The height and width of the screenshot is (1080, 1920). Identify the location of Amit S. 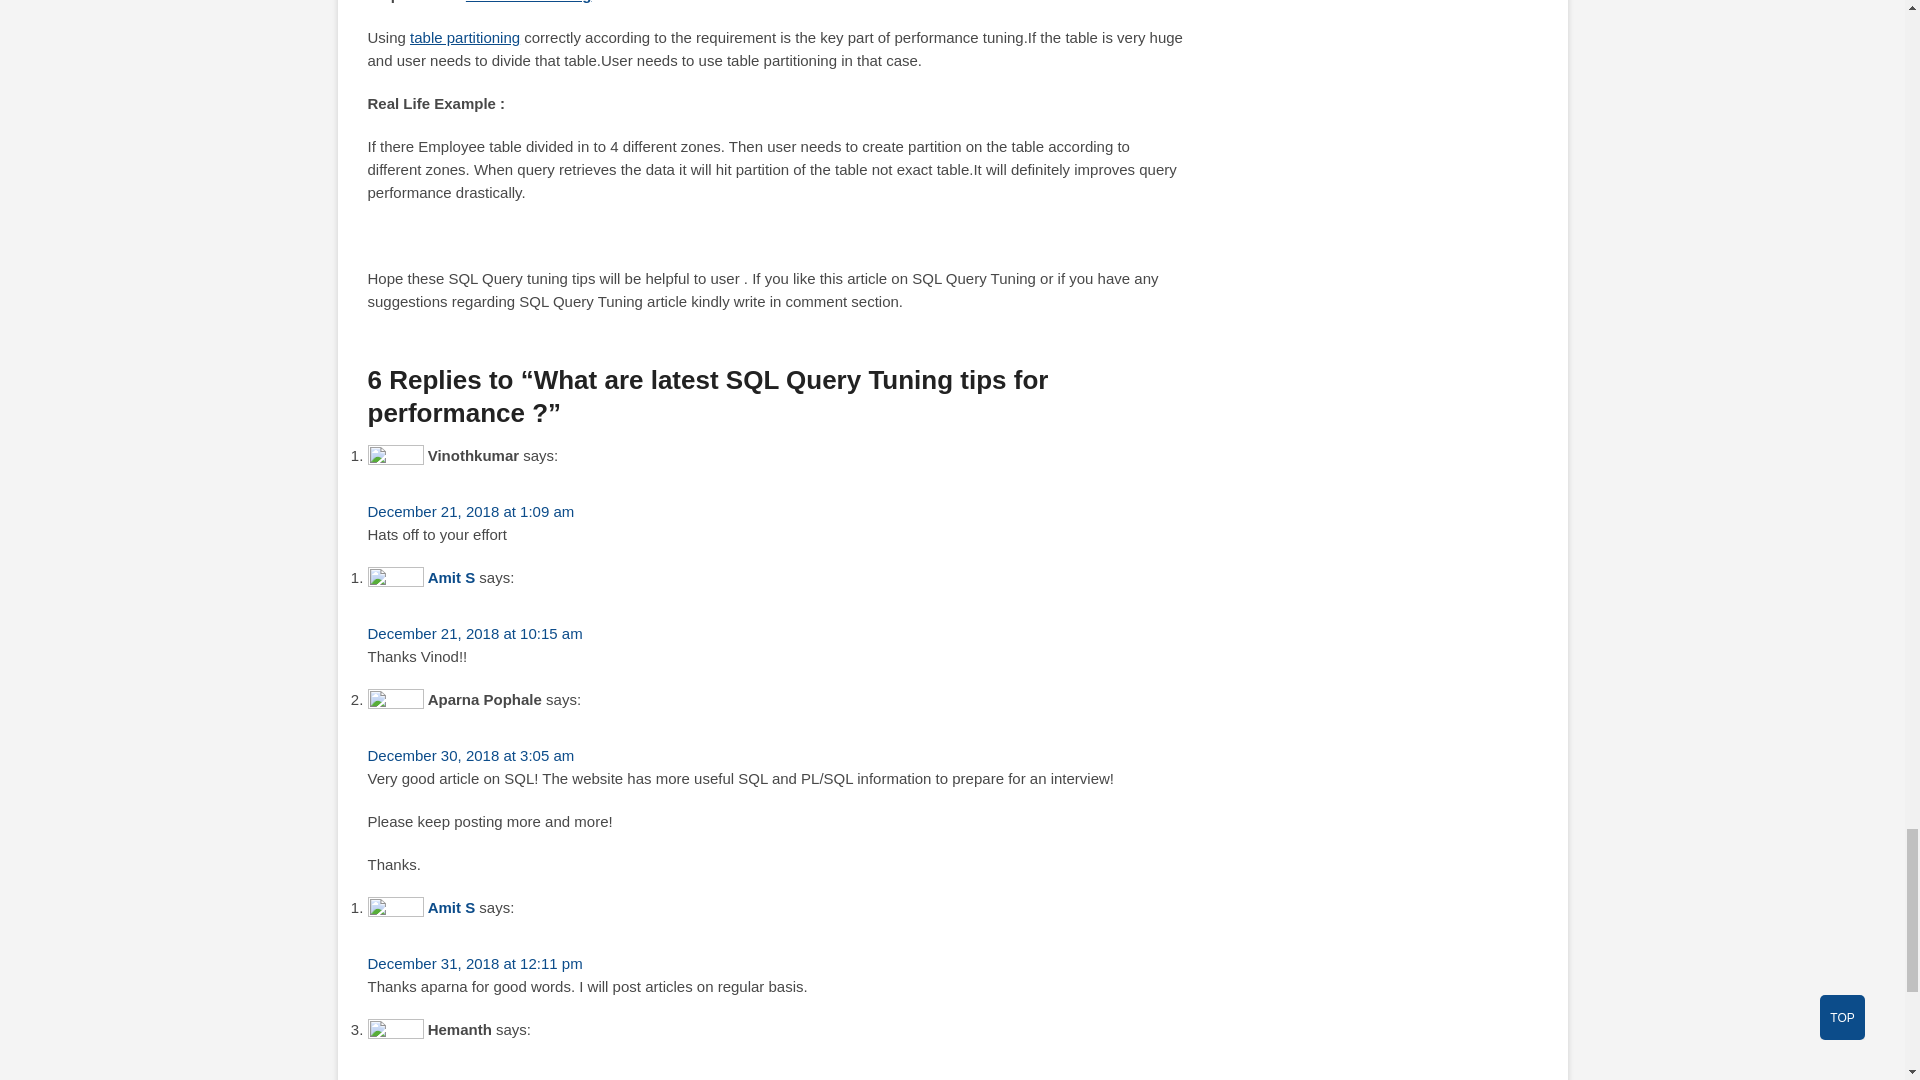
(452, 578).